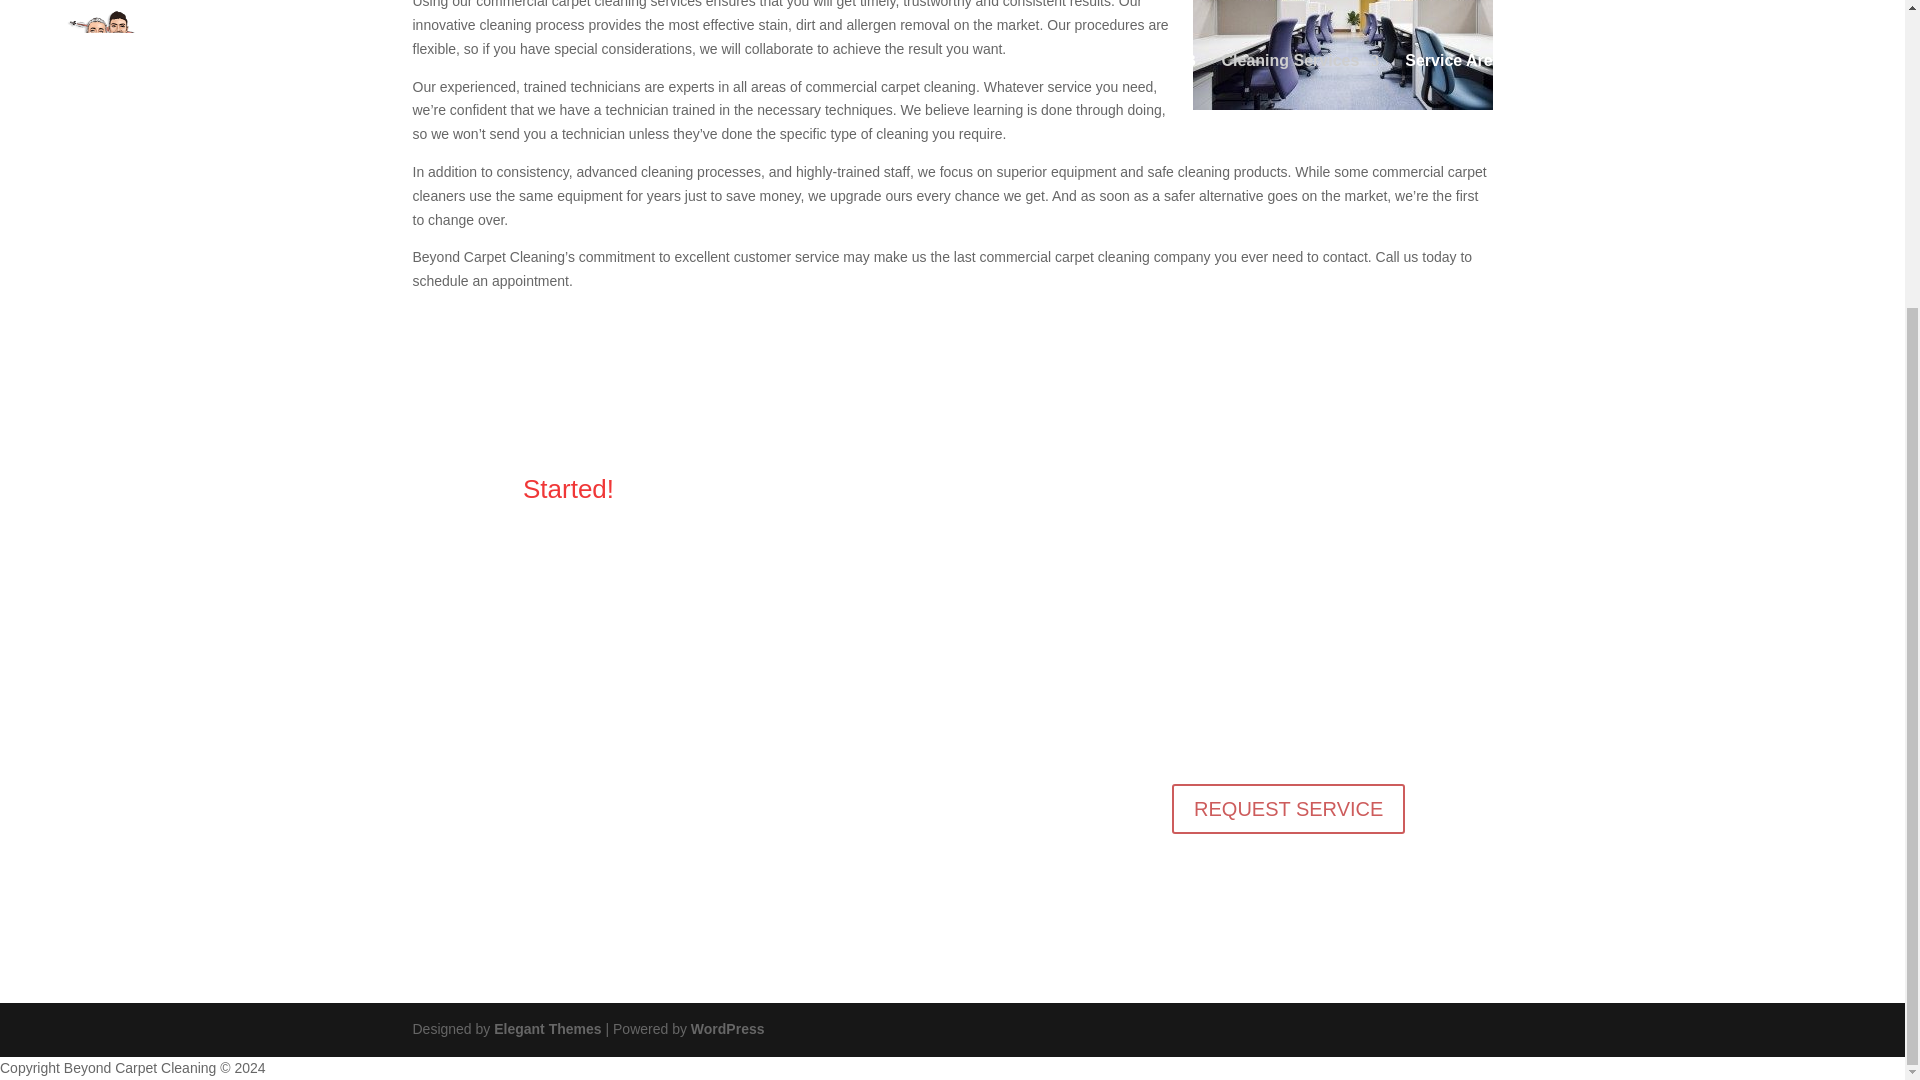  Describe the element at coordinates (546, 1028) in the screenshot. I see `Elegant Themes` at that location.